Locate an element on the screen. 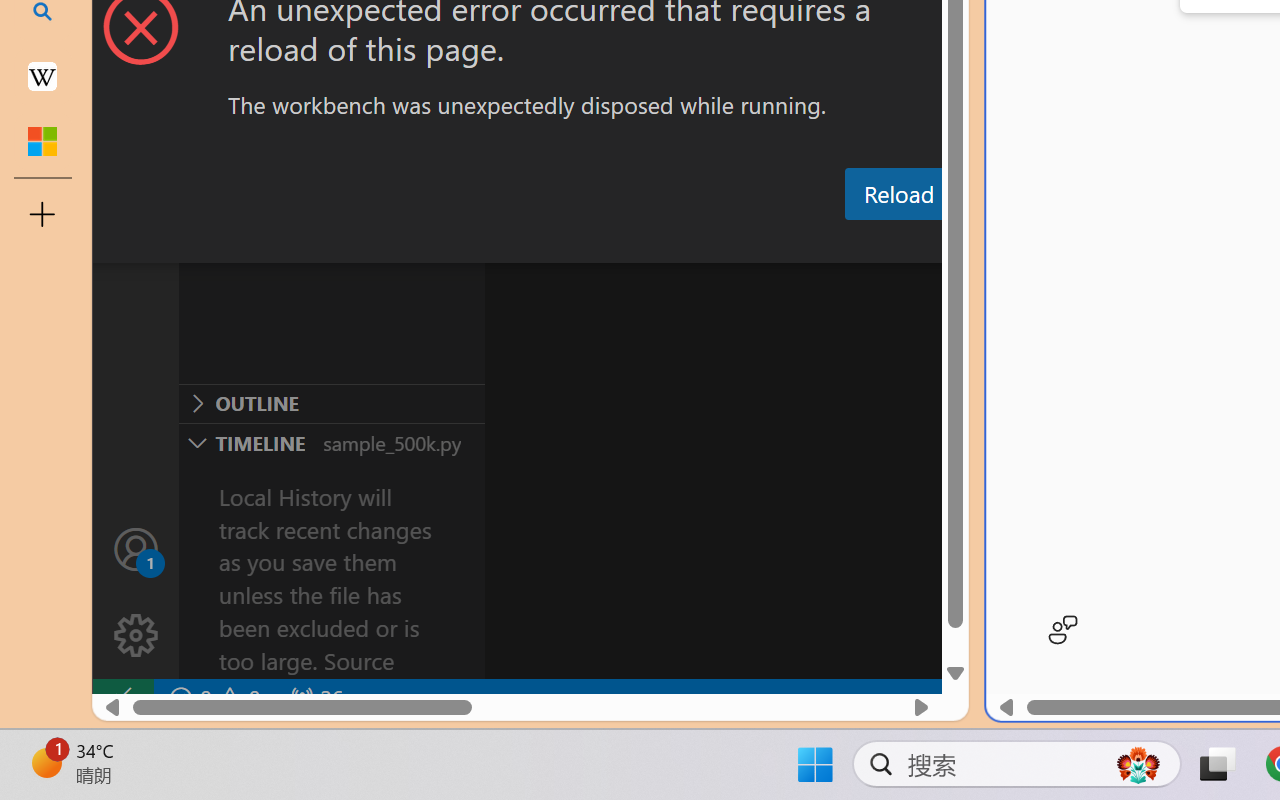  Manage is located at coordinates (136, 636).